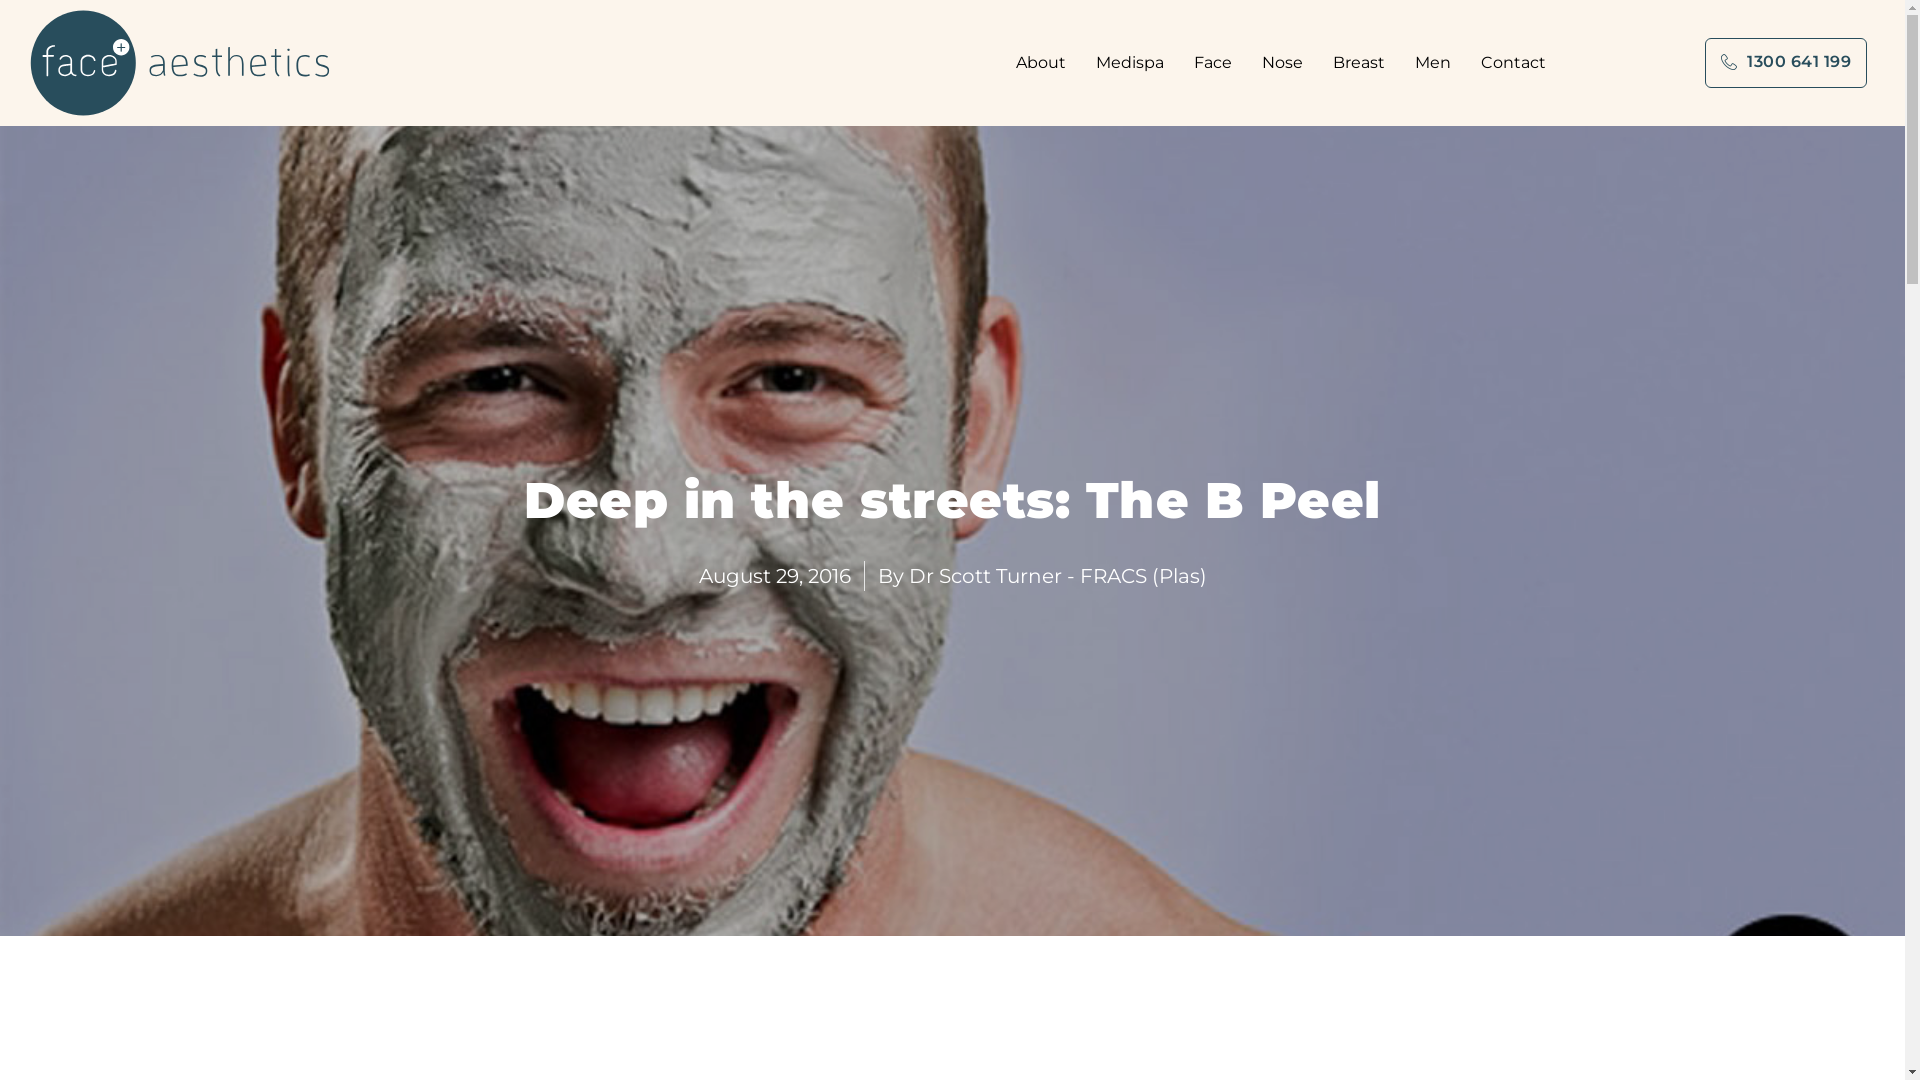 The width and height of the screenshot is (1920, 1080). Describe the element at coordinates (1364, 63) in the screenshot. I see `Breast` at that location.